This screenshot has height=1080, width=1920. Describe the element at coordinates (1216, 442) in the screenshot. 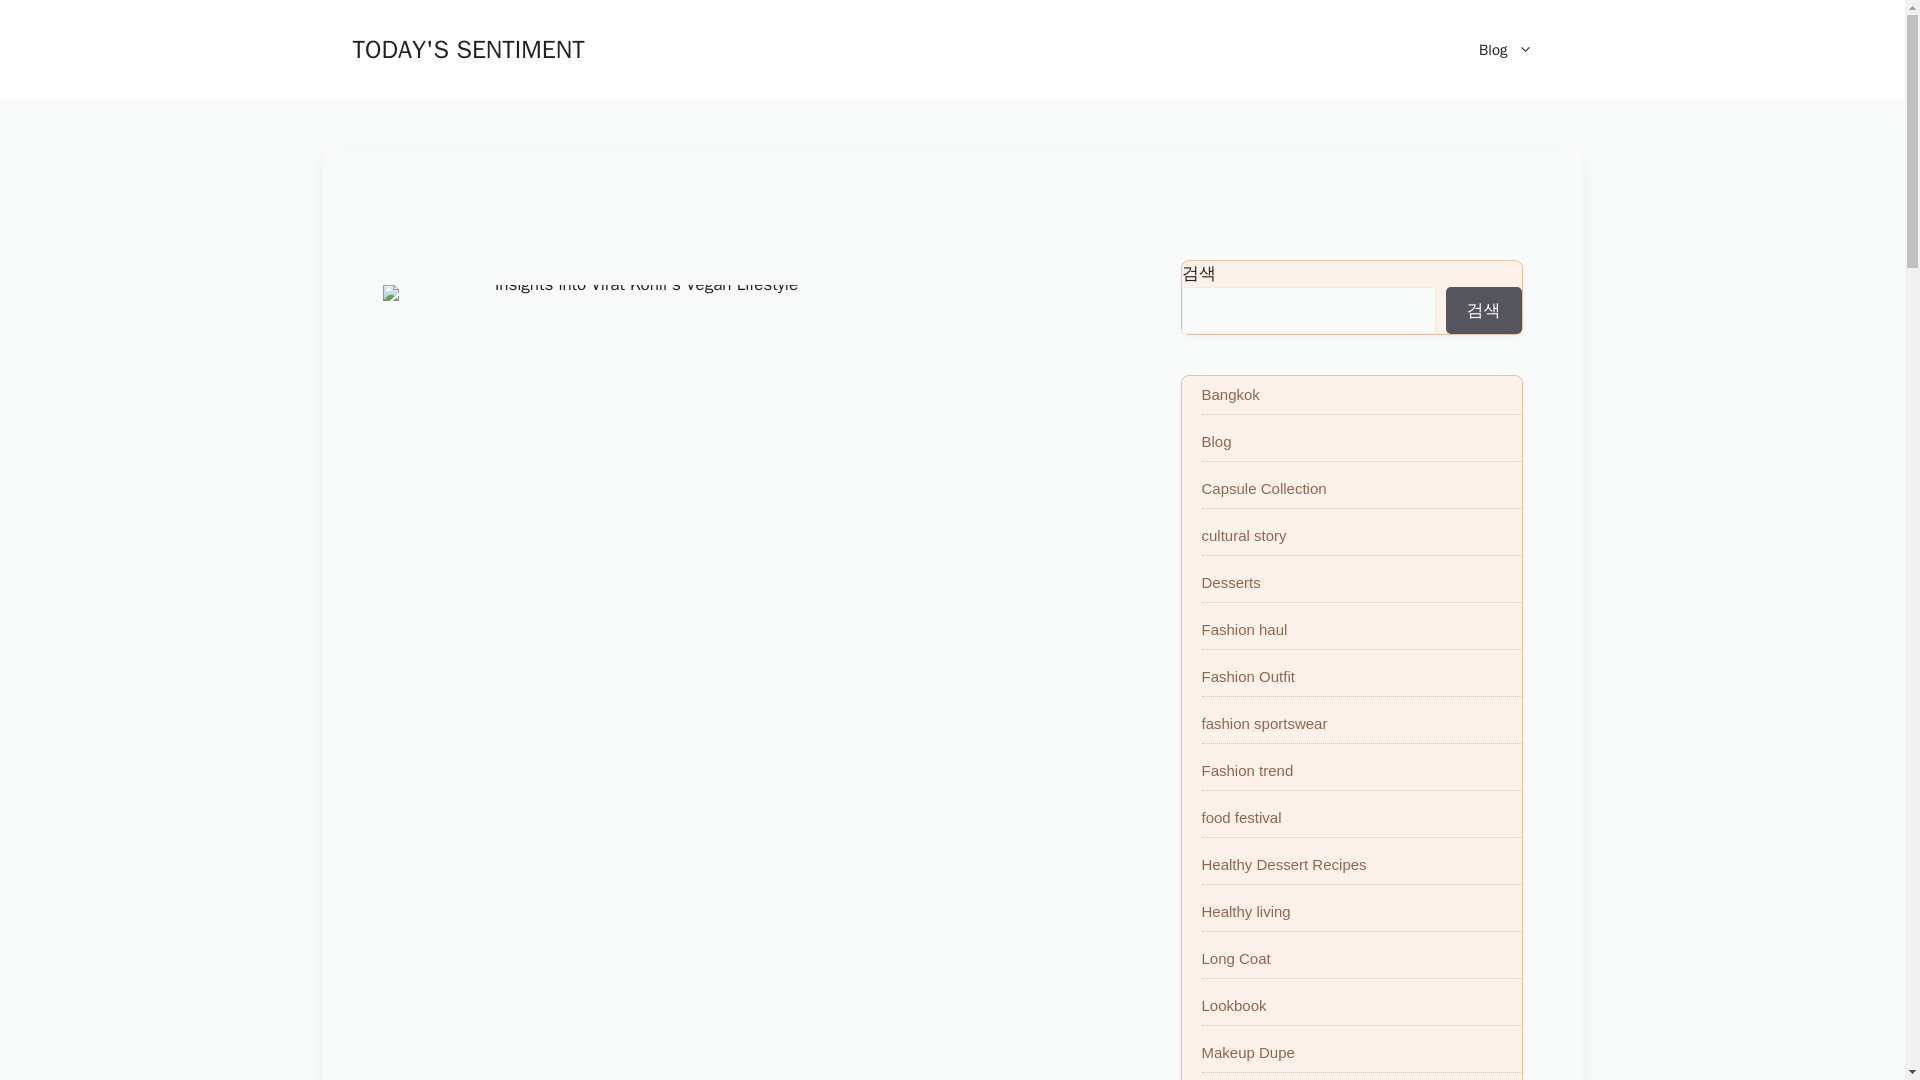

I see `Blog` at that location.